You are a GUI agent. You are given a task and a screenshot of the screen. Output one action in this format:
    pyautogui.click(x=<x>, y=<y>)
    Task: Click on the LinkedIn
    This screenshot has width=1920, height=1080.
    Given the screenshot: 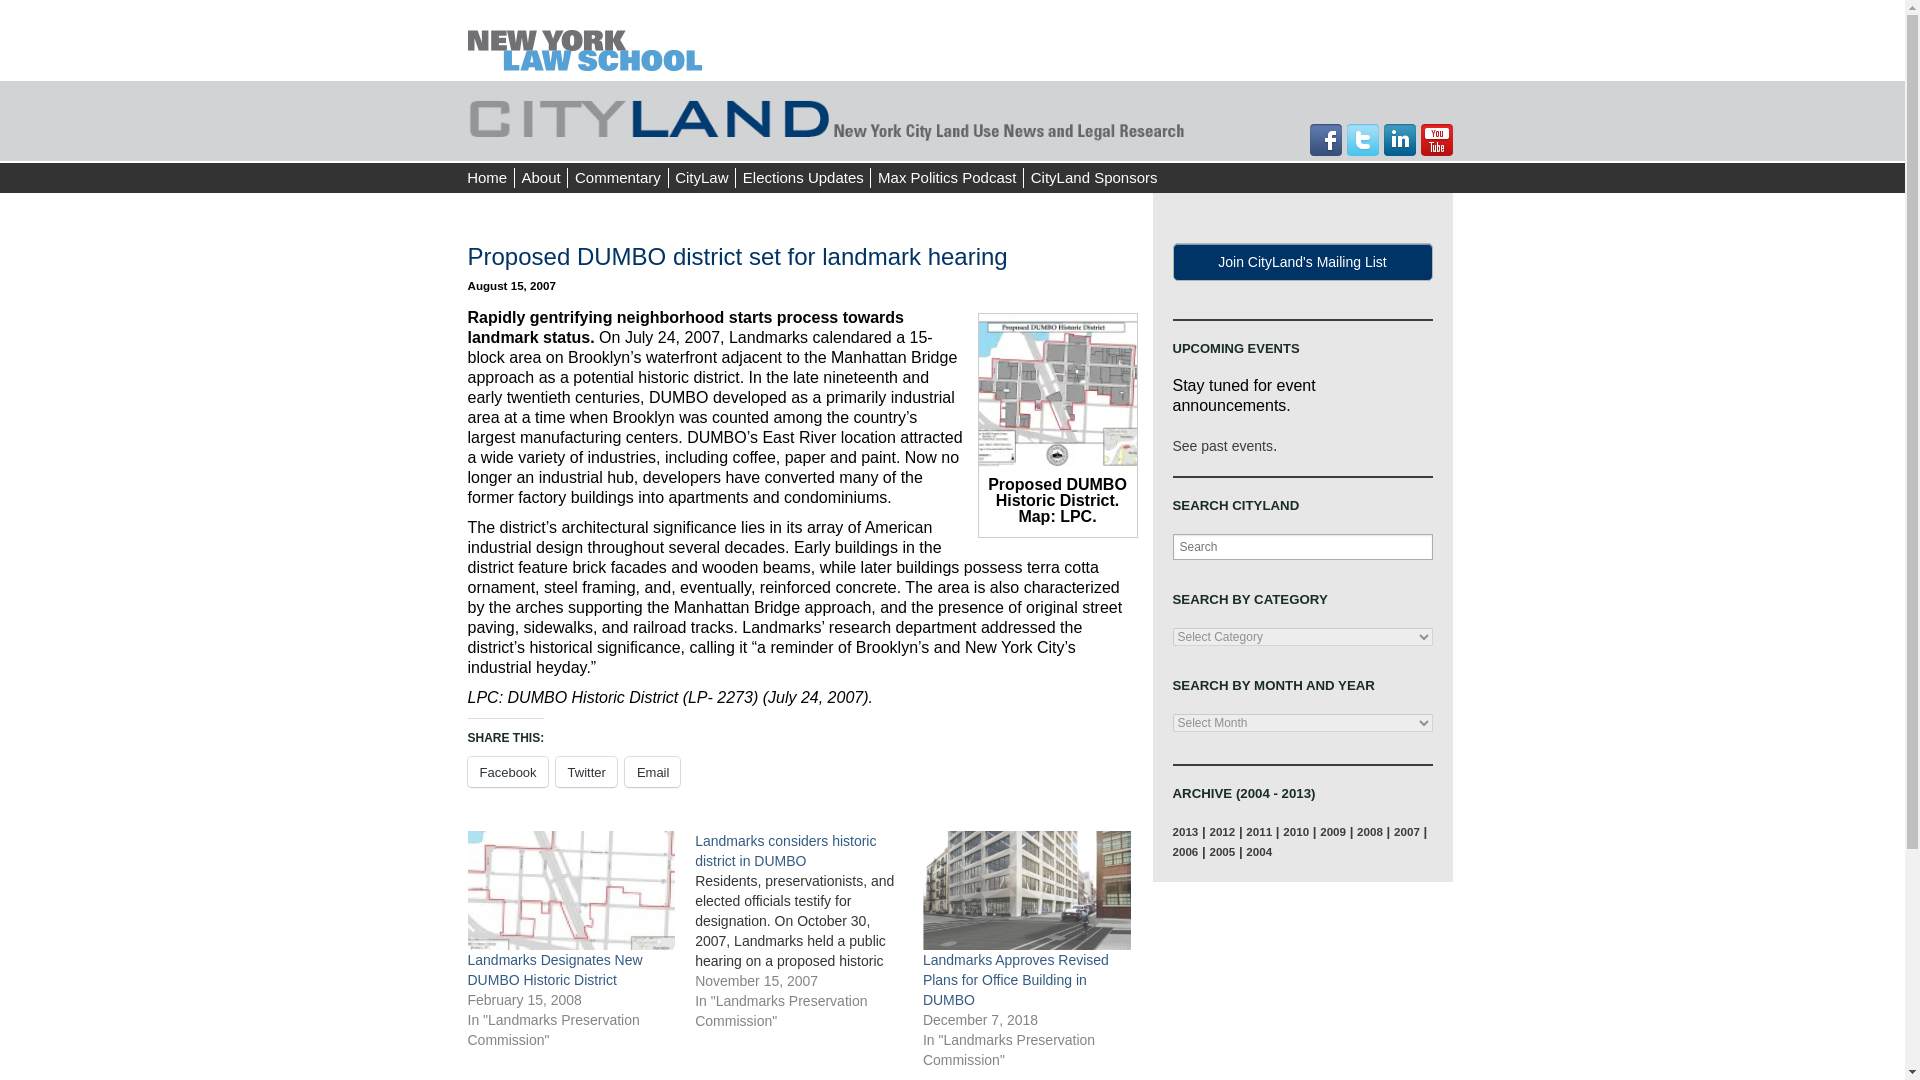 What is the action you would take?
    pyautogui.click(x=1400, y=140)
    